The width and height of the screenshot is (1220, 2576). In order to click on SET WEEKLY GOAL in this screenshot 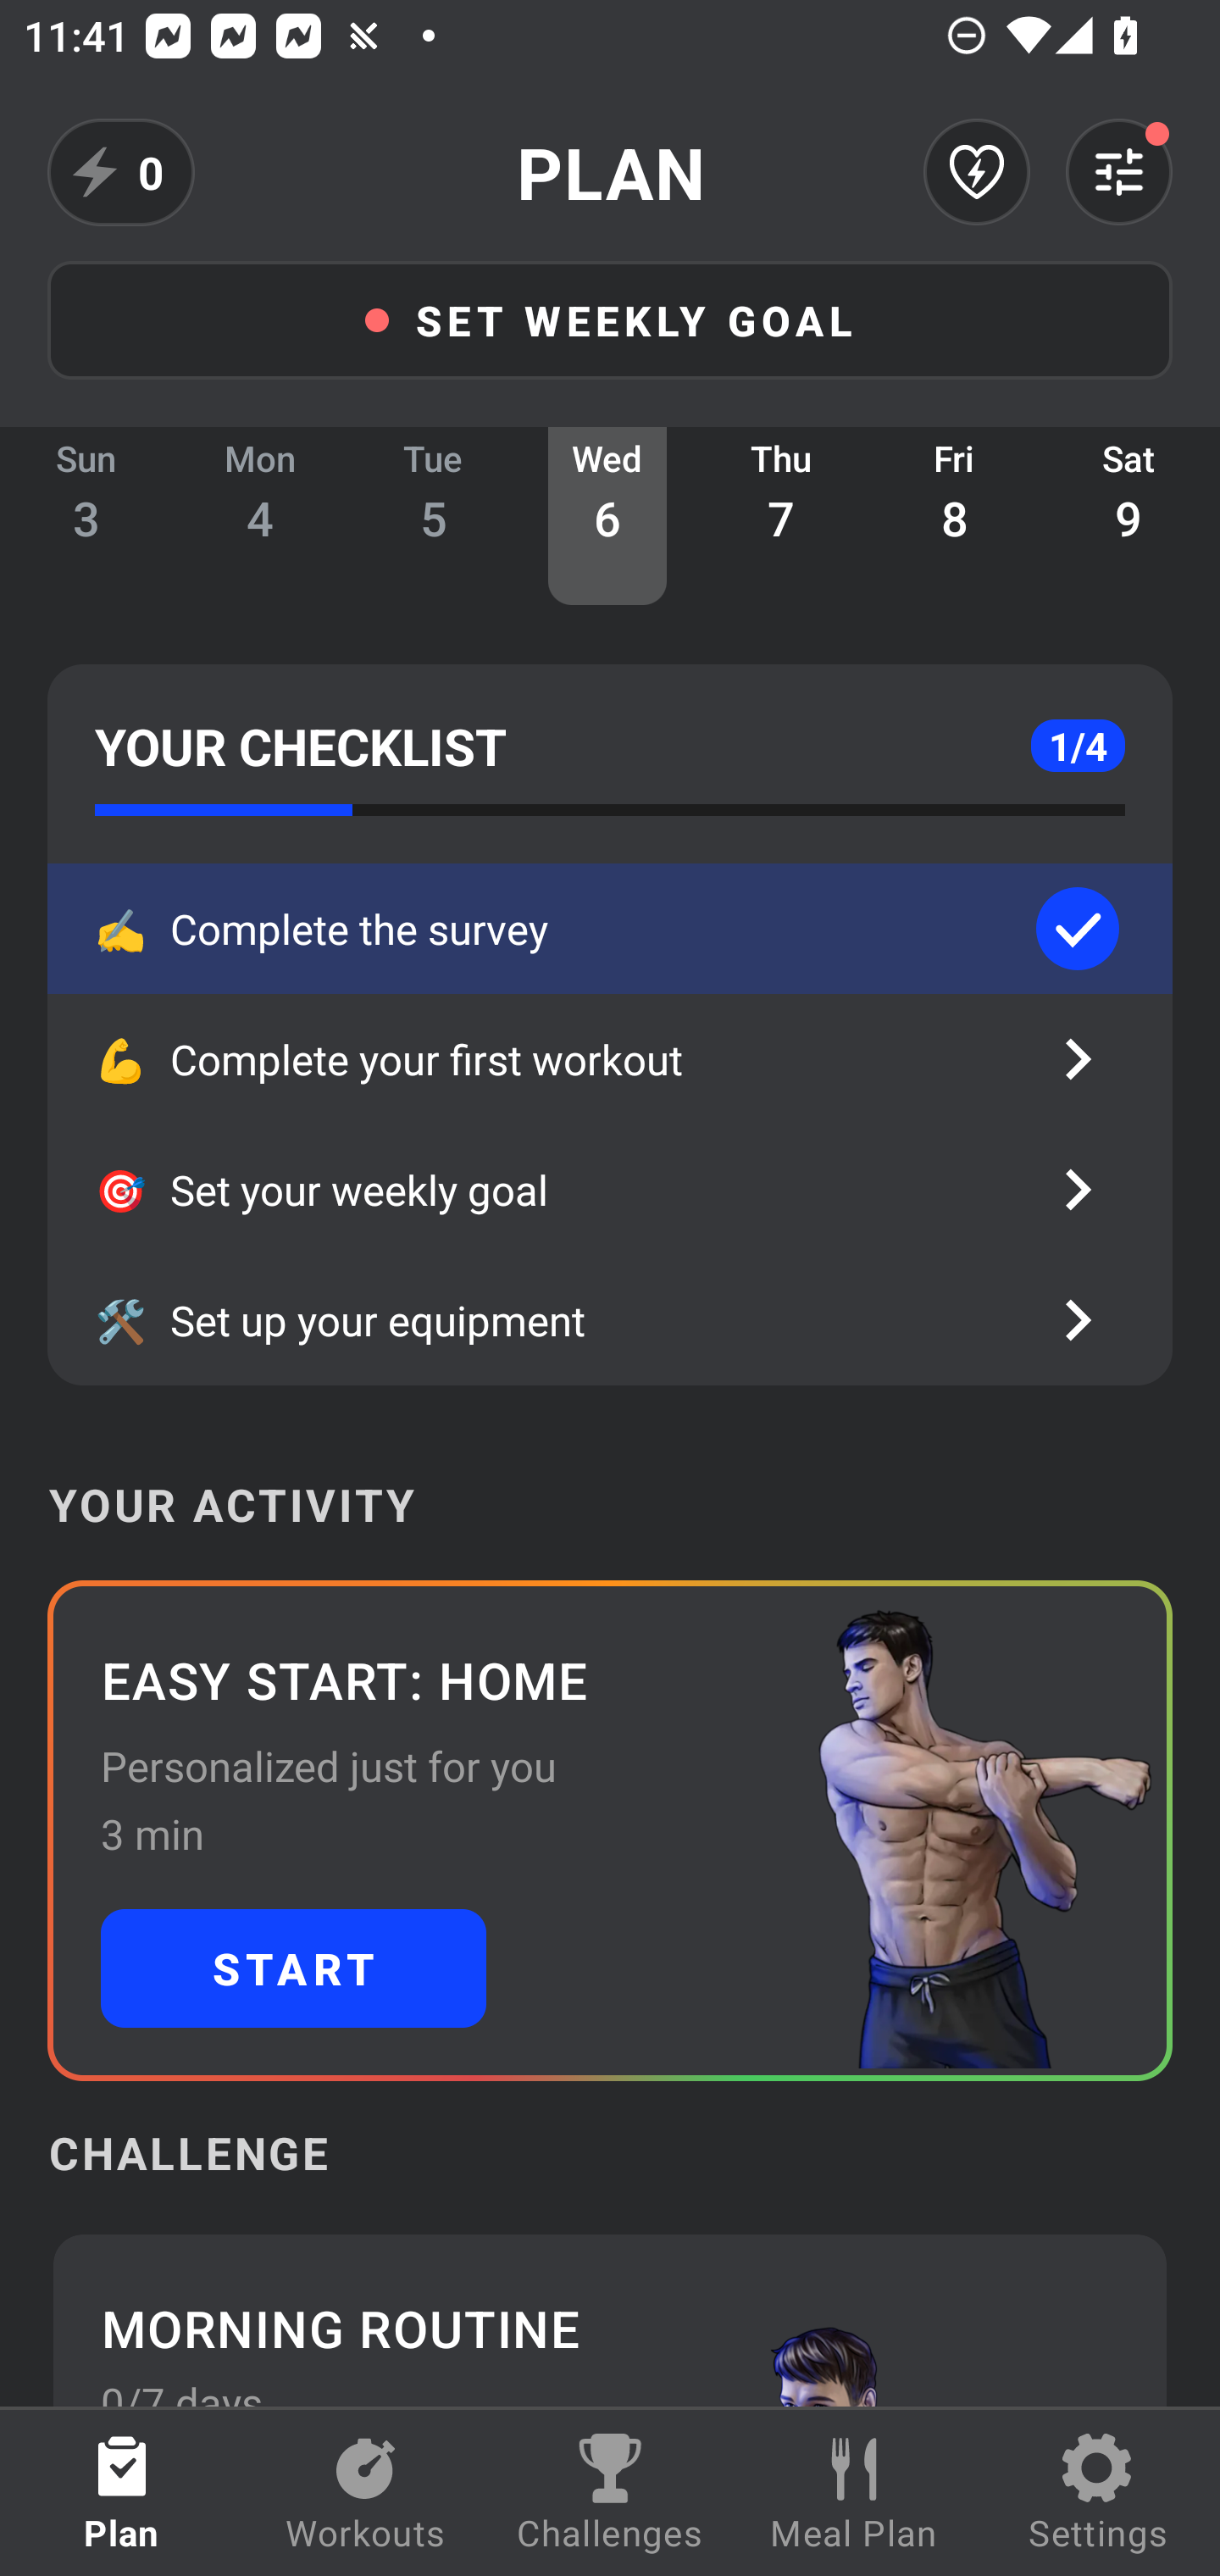, I will do `click(610, 319)`.